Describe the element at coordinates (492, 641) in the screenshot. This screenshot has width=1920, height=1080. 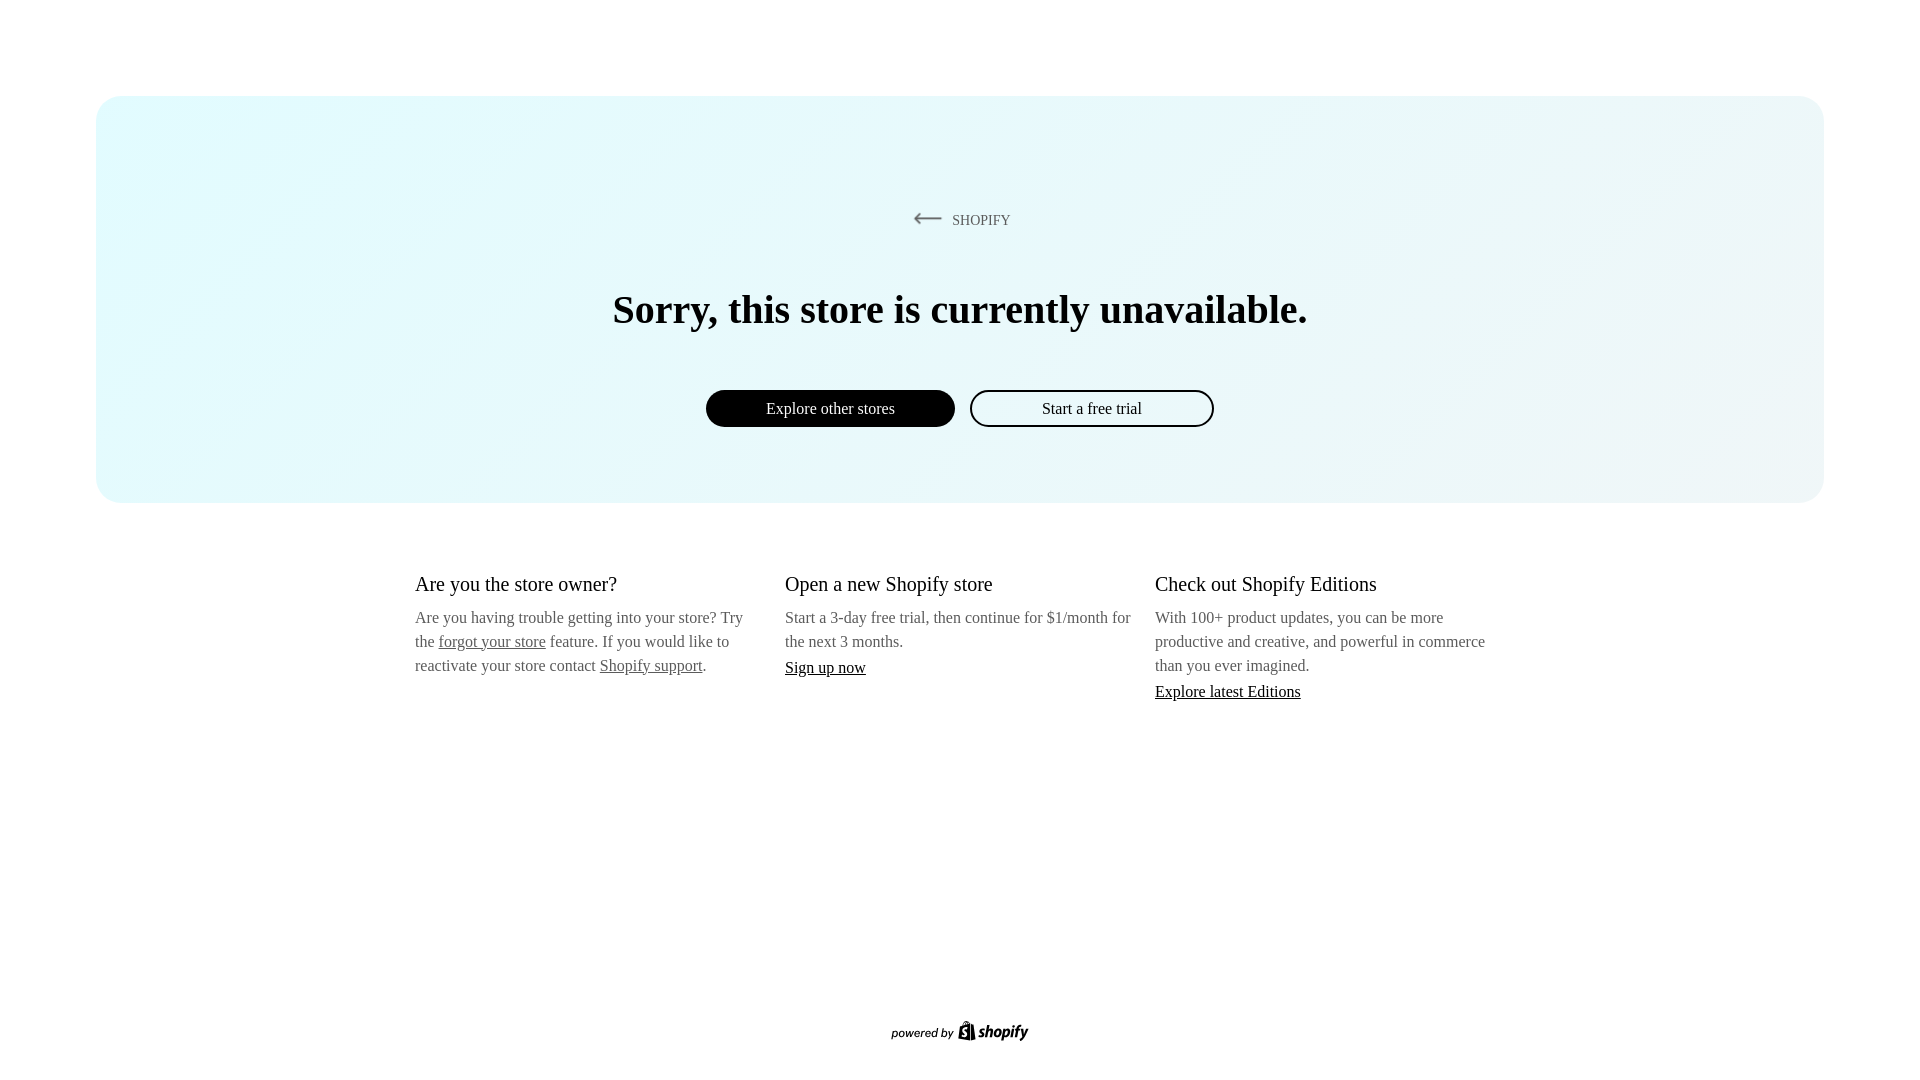
I see `forgot your store` at that location.